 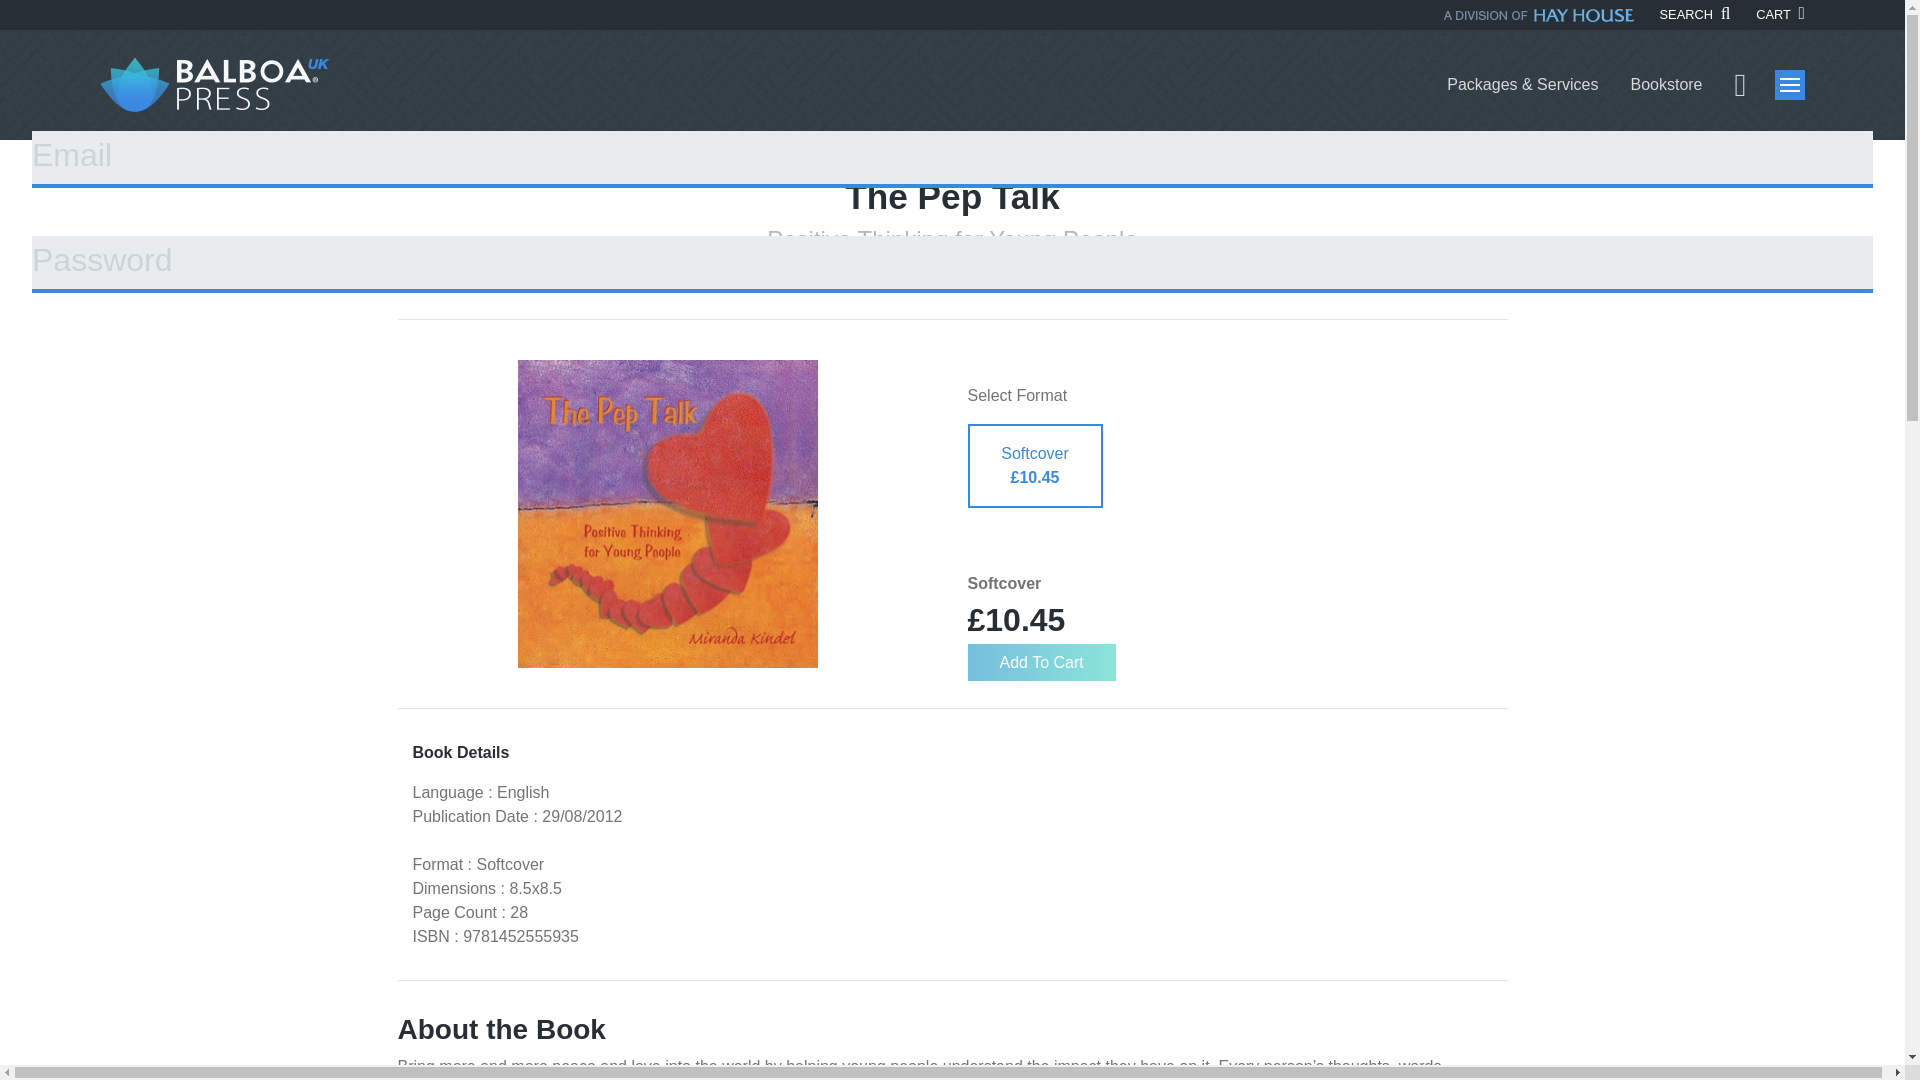 What do you see at coordinates (1666, 85) in the screenshot?
I see `Bookstore` at bounding box center [1666, 85].